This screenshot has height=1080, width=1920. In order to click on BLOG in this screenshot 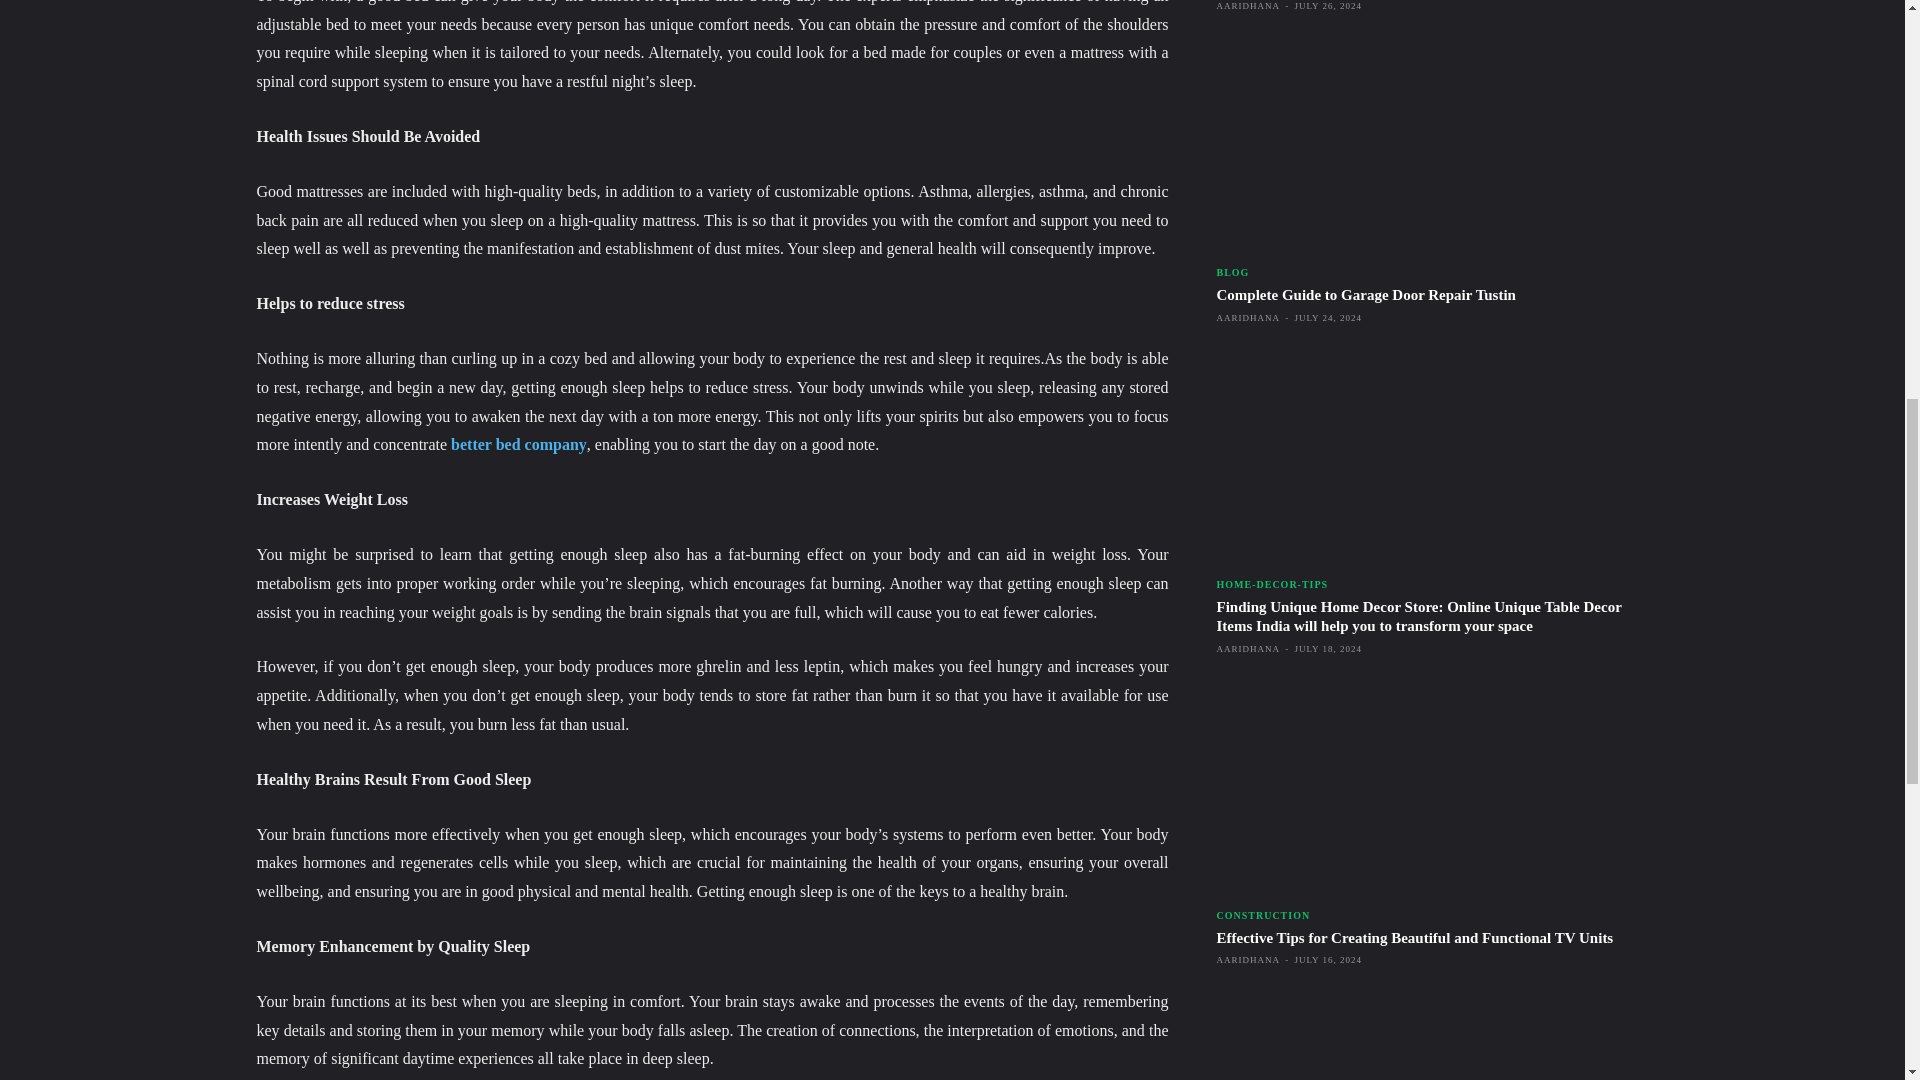, I will do `click(1232, 272)`.